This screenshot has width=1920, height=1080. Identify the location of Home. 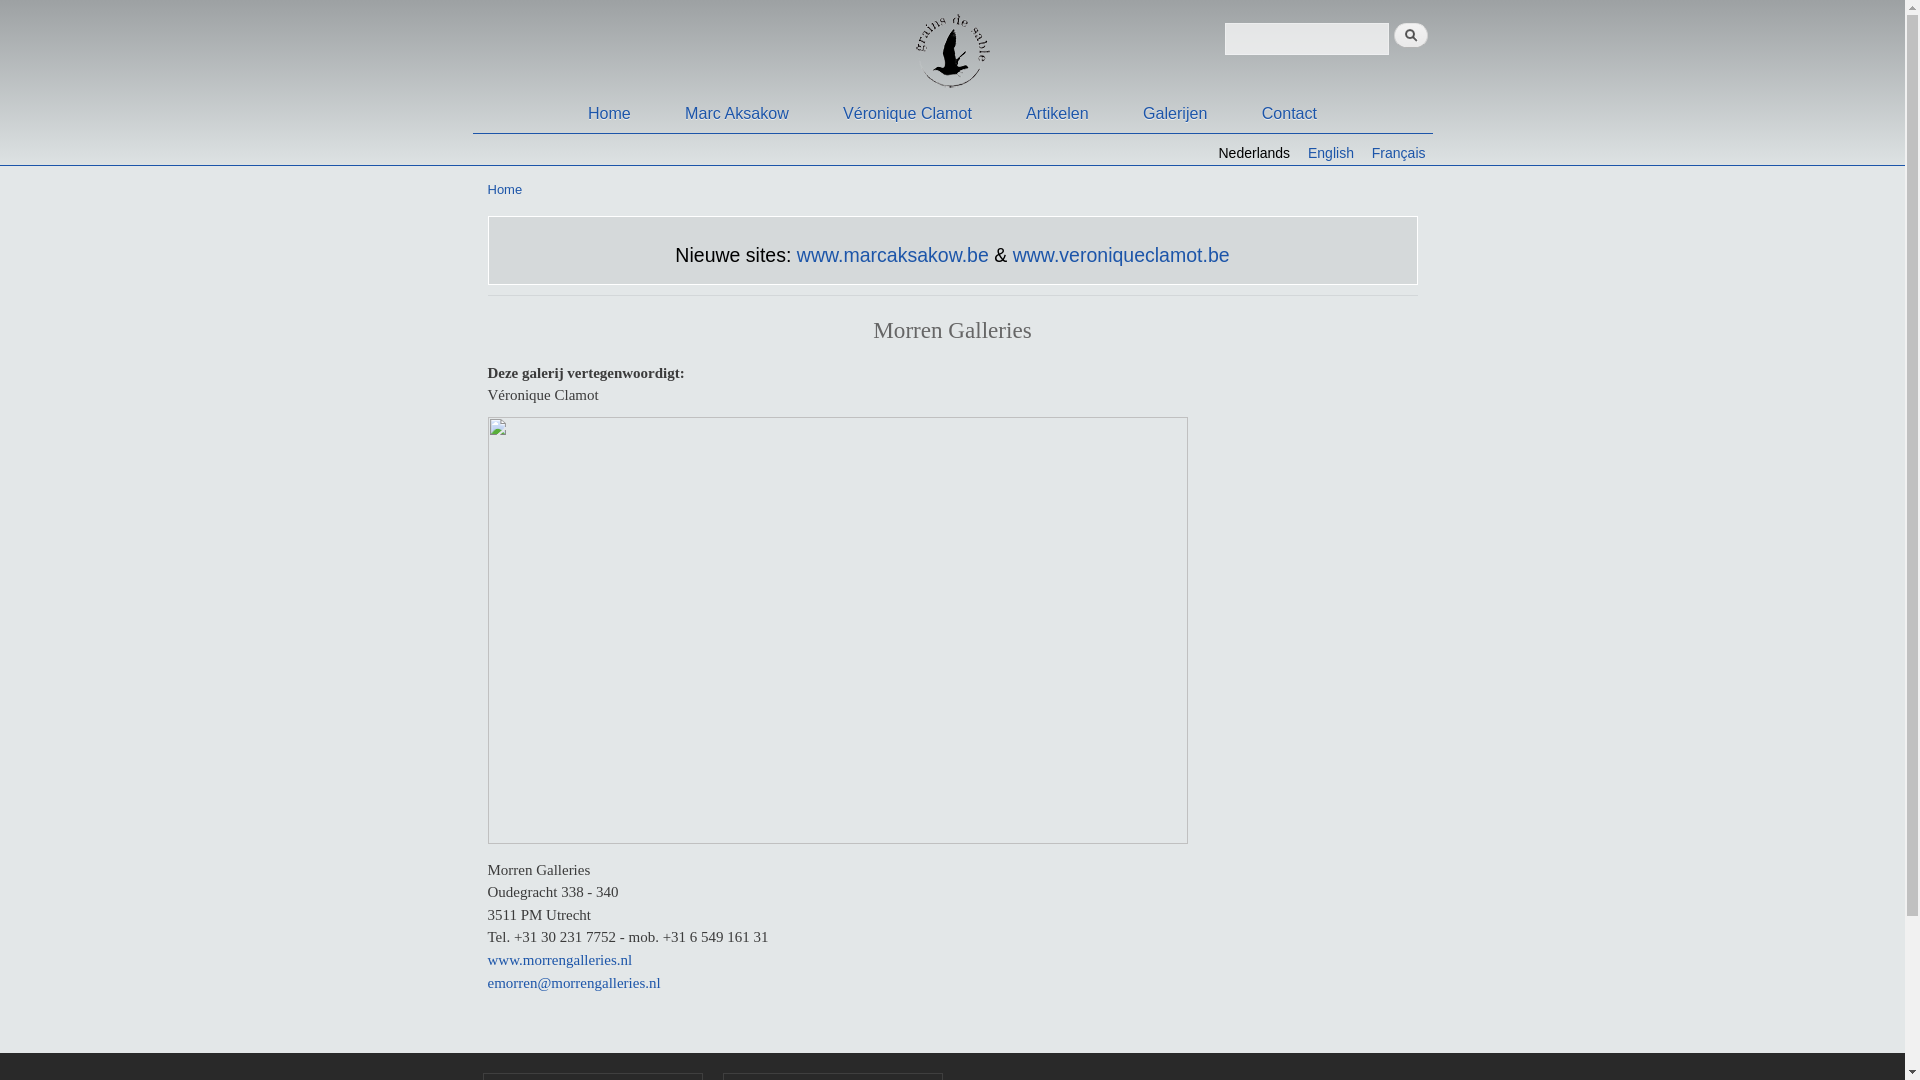
(506, 190).